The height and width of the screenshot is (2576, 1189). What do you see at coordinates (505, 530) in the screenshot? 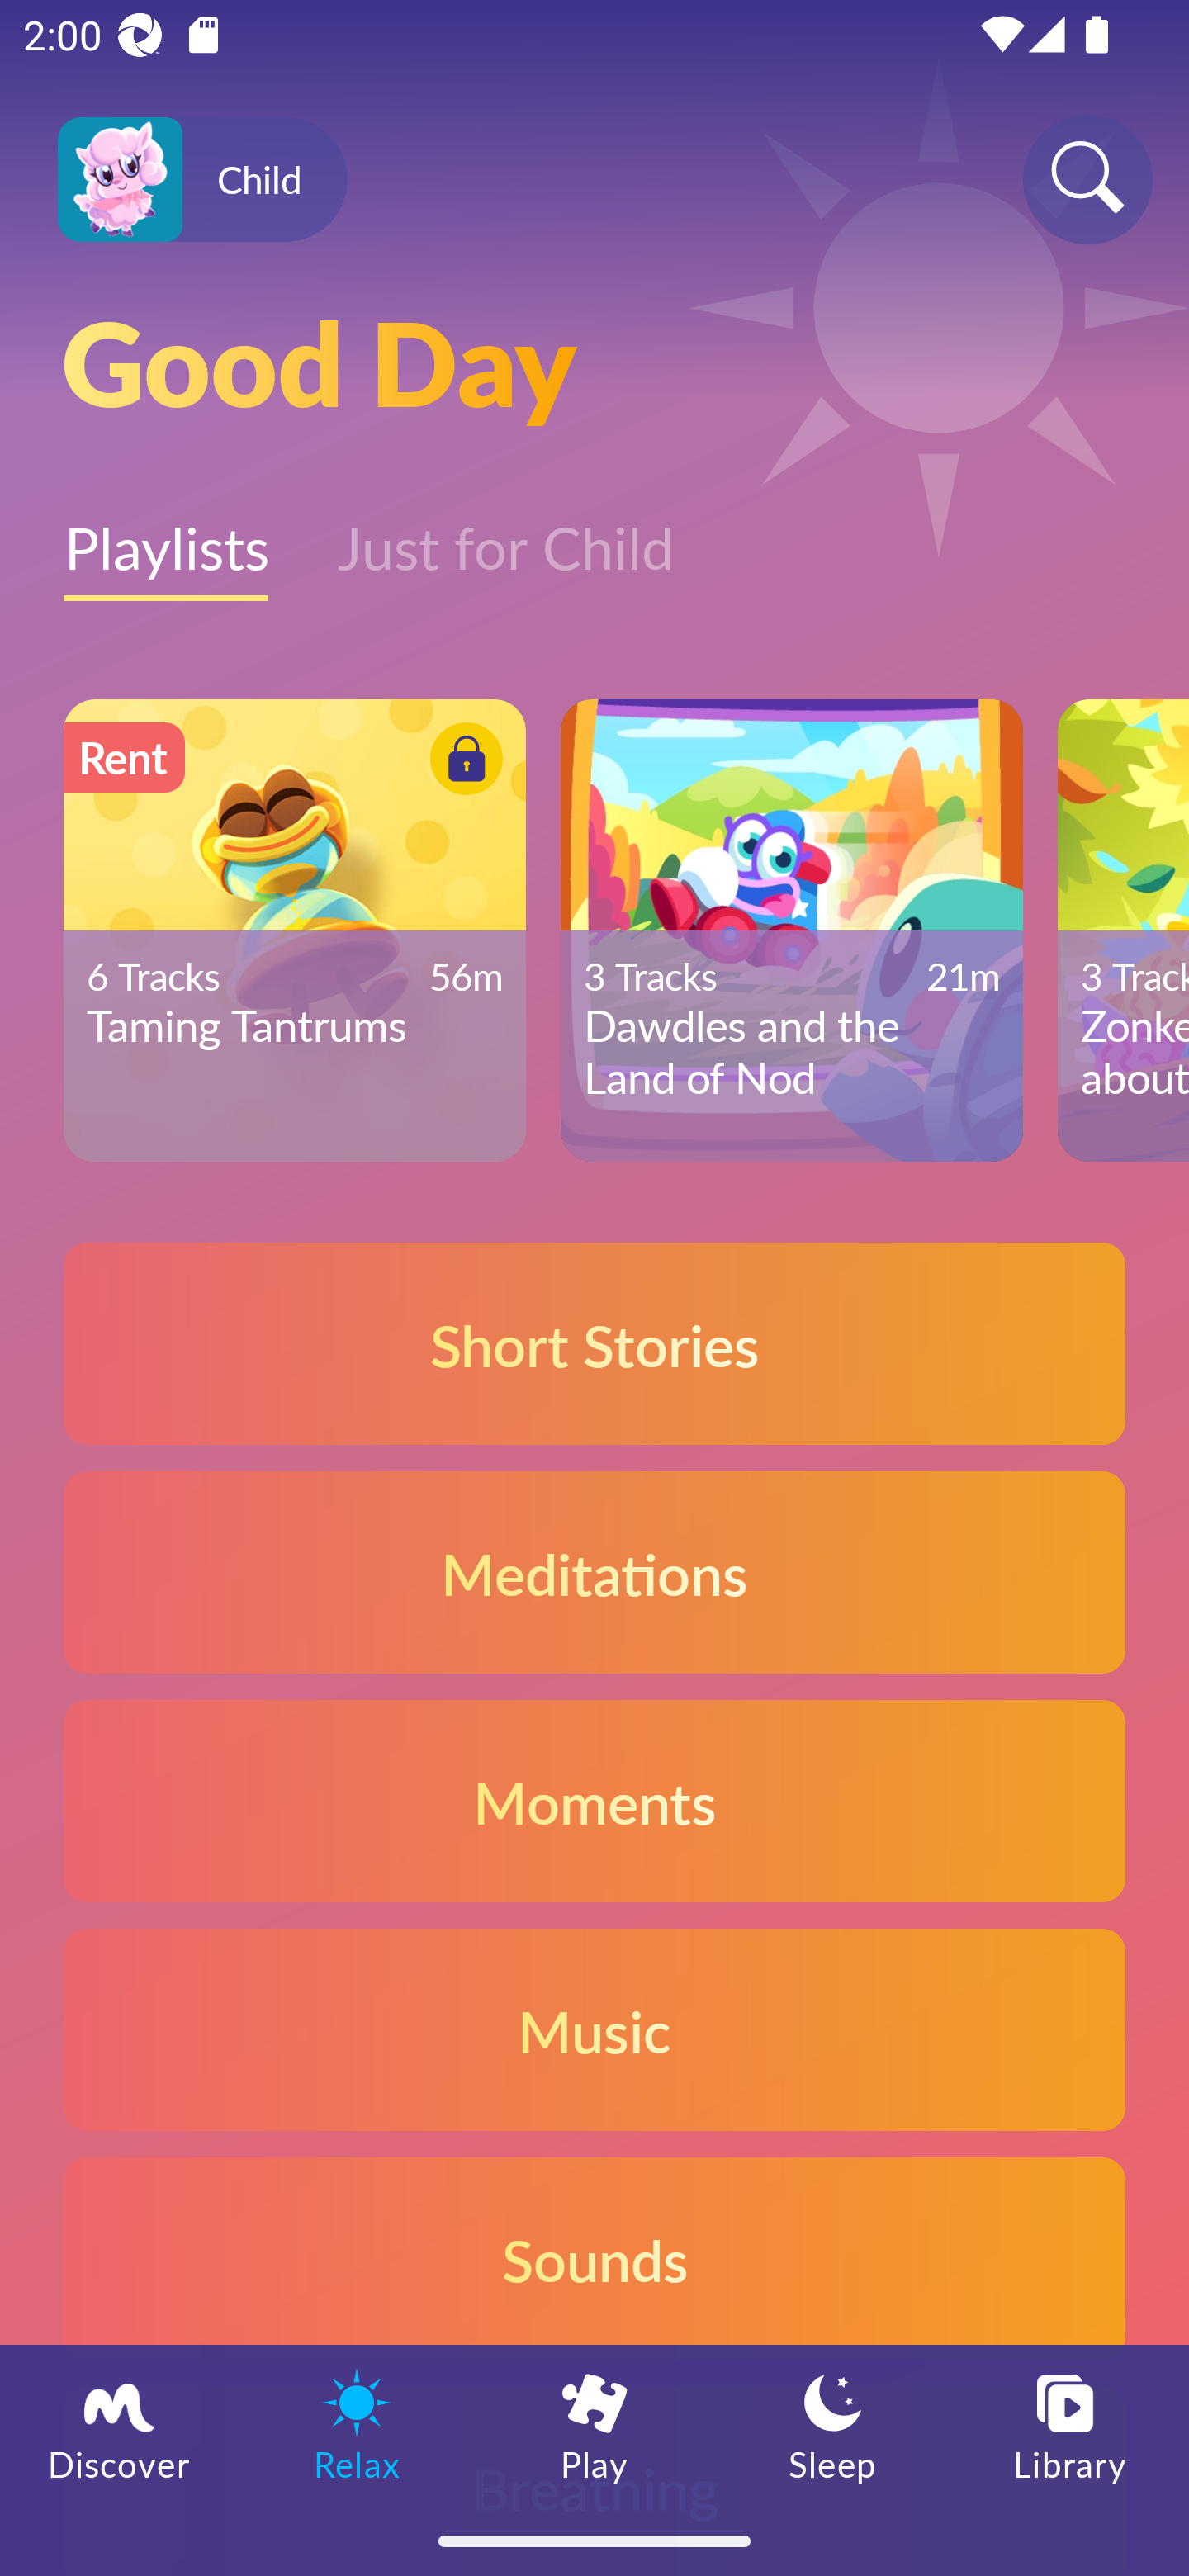
I see `Just for Child` at bounding box center [505, 530].